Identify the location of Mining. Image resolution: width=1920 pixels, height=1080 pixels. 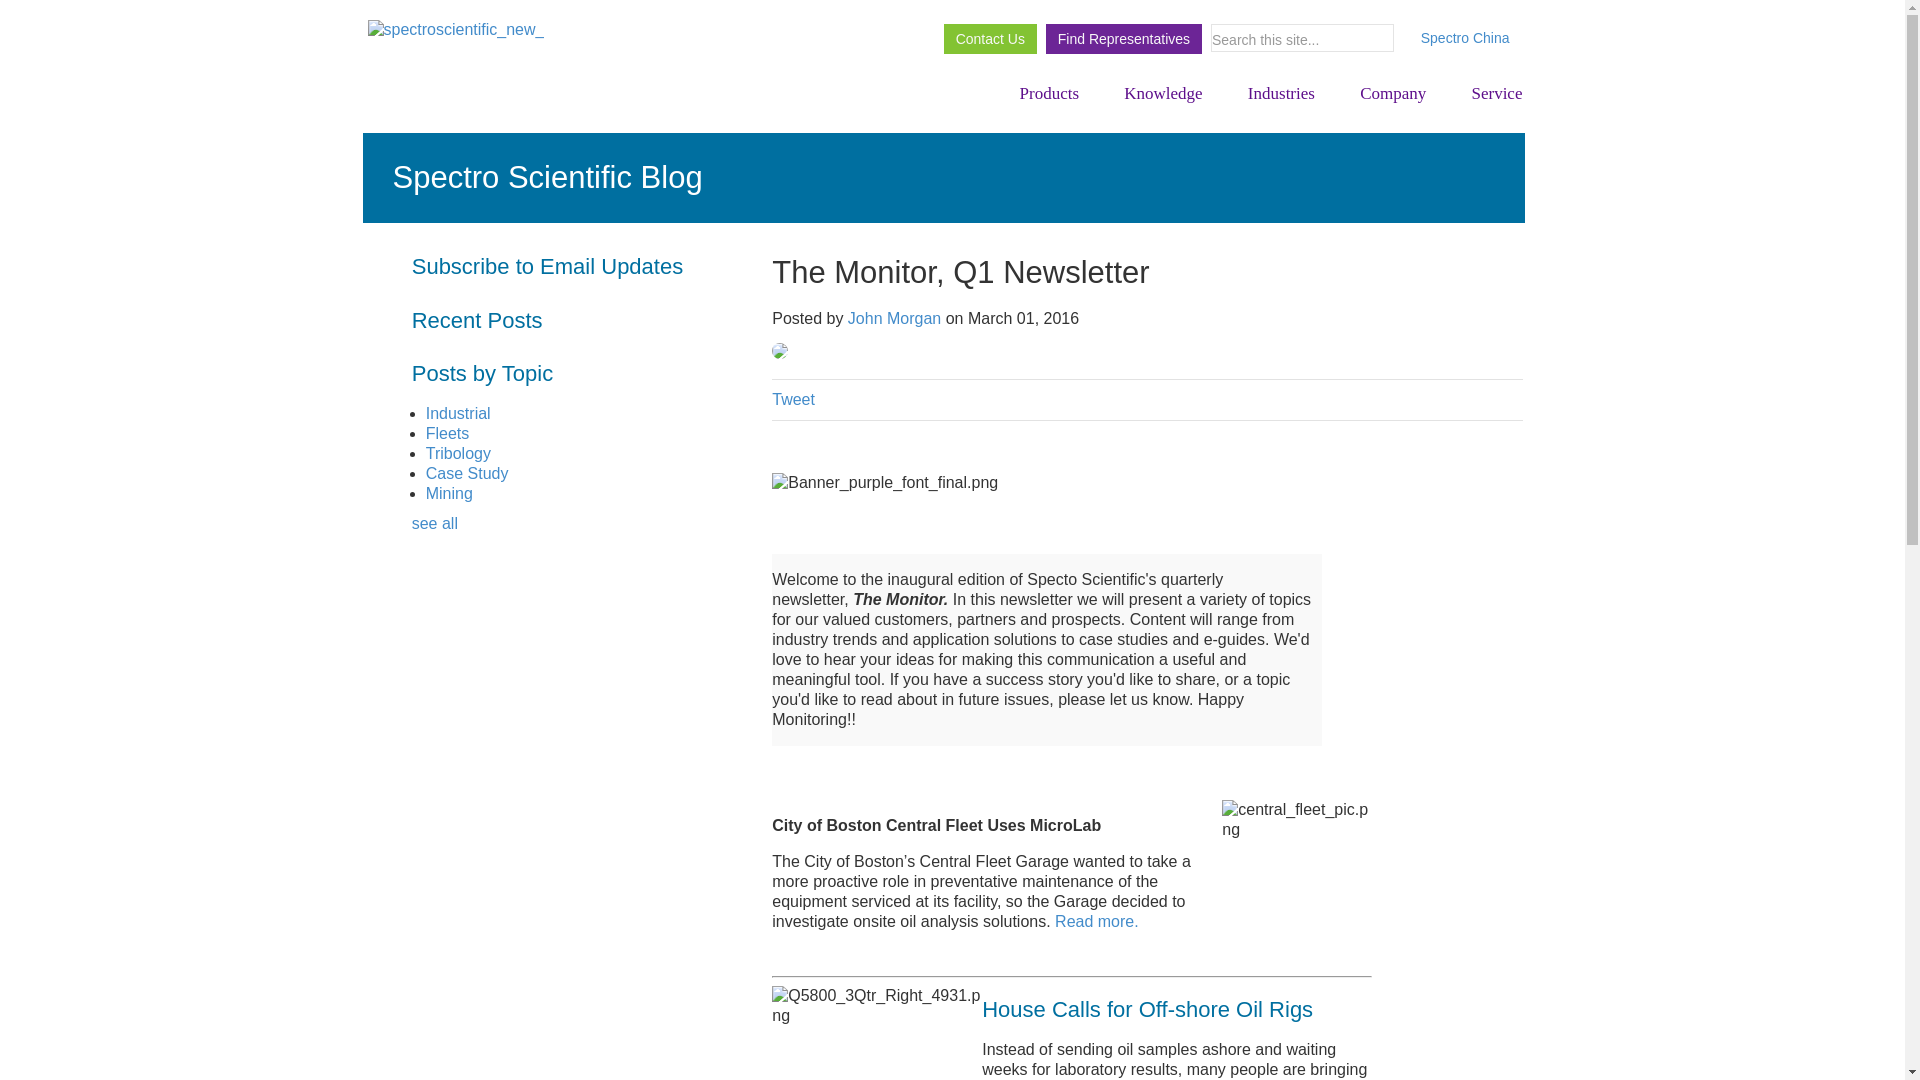
(449, 493).